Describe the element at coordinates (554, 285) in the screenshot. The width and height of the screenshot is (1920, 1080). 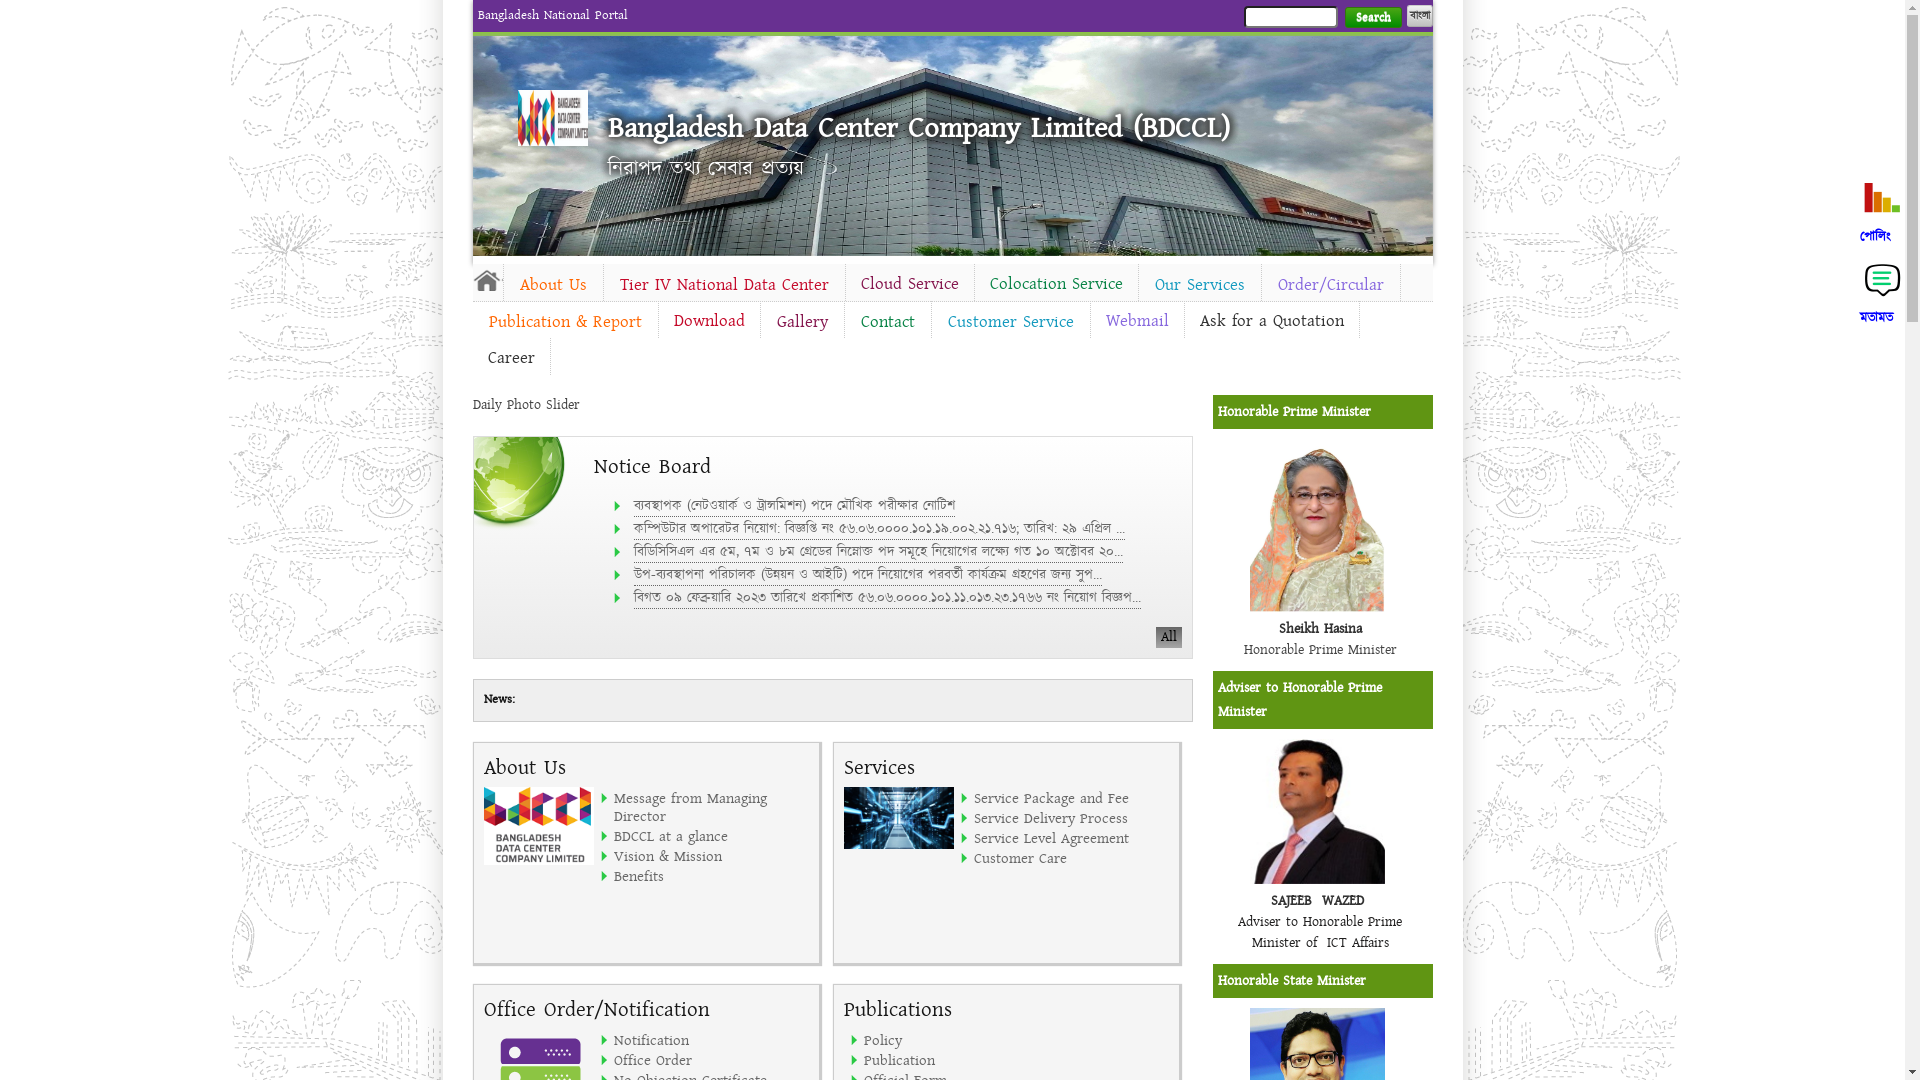
I see `About Us` at that location.